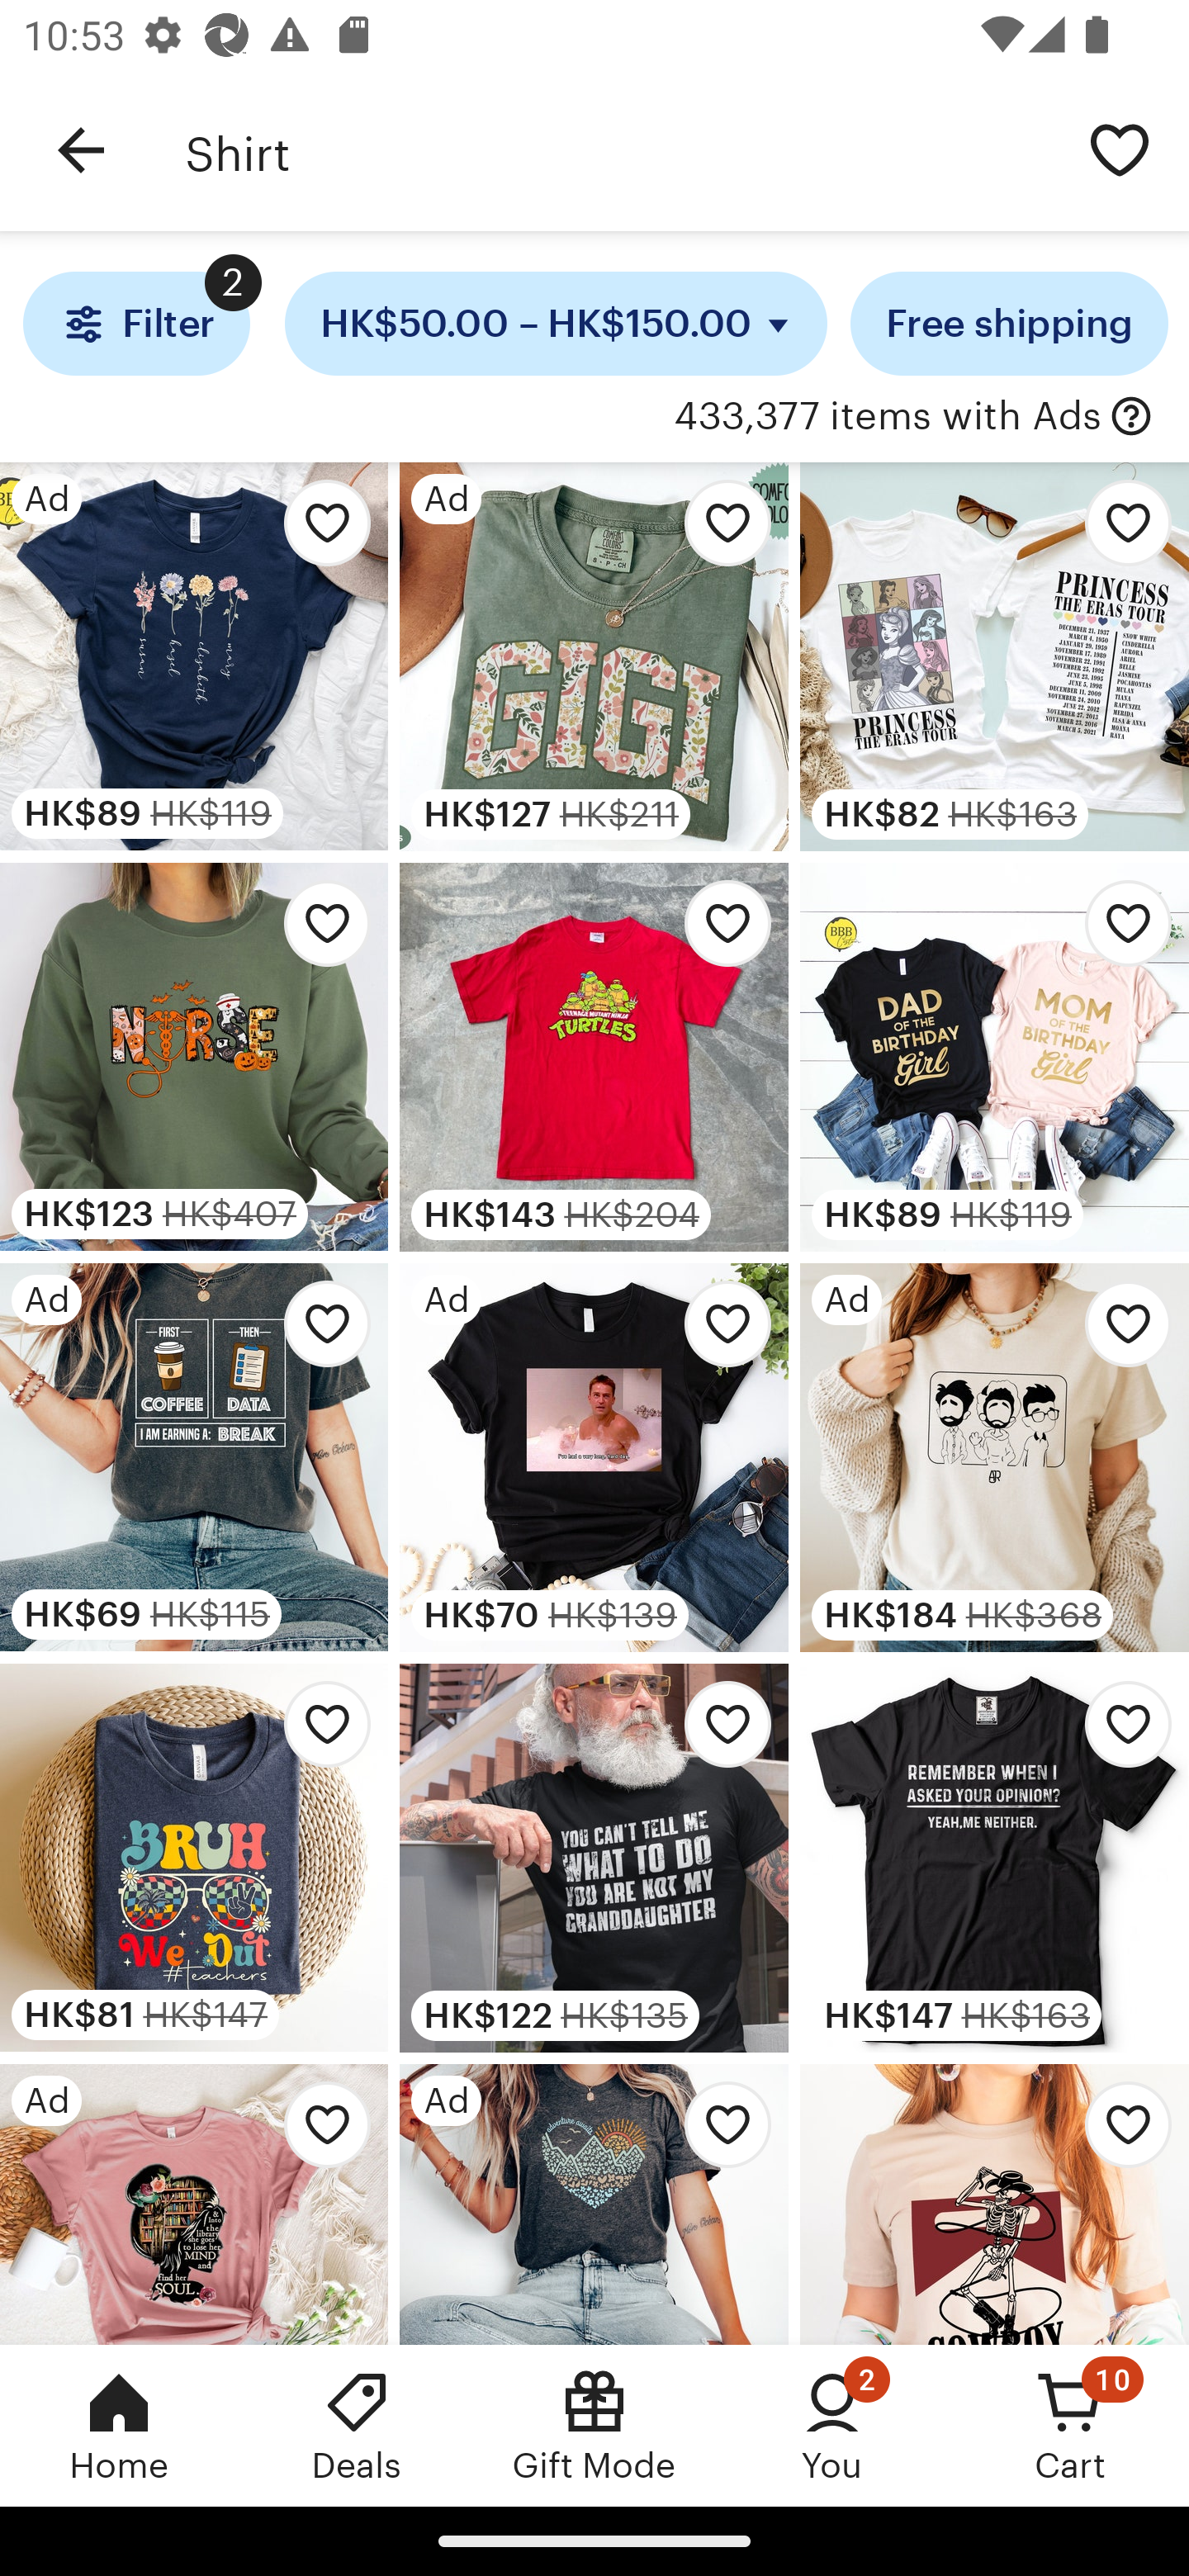  I want to click on Save search, so click(1120, 149).